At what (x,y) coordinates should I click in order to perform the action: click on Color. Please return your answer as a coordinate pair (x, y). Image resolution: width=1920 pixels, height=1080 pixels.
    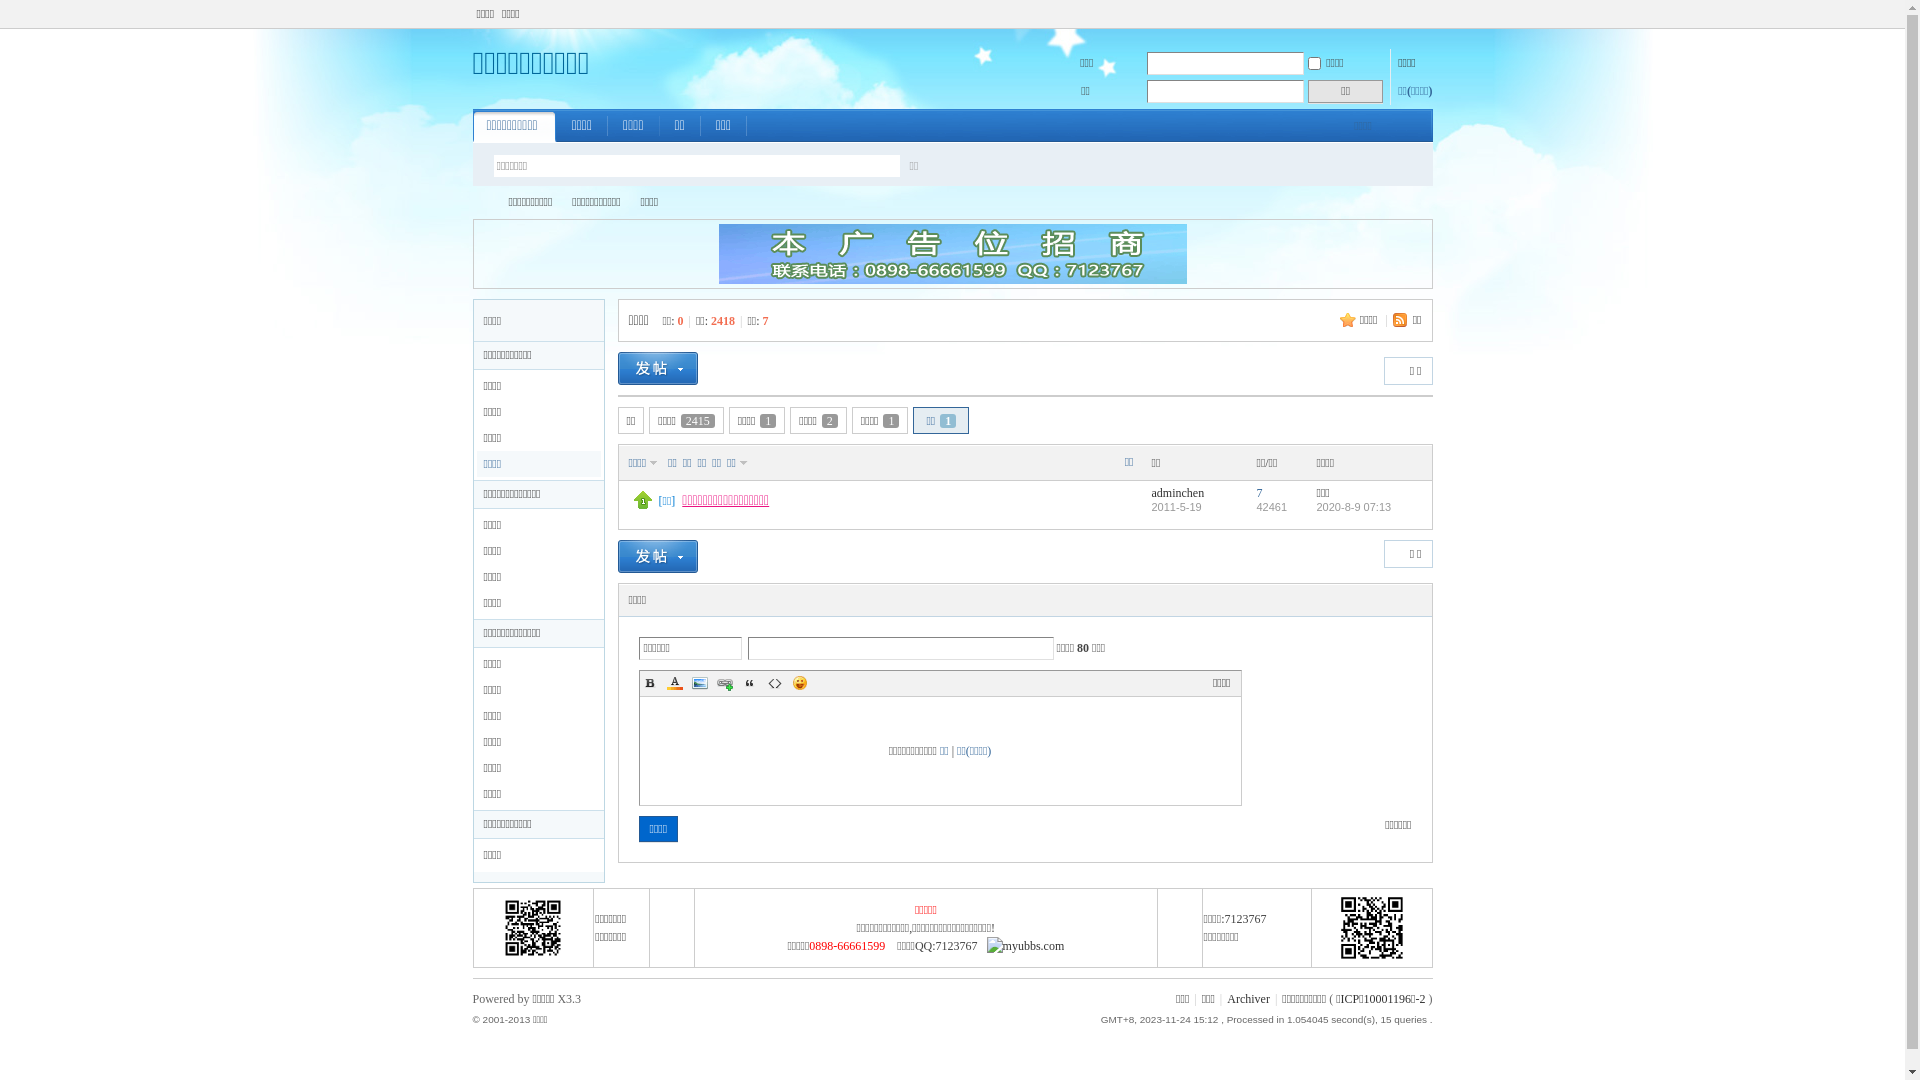
    Looking at the image, I should click on (674, 683).